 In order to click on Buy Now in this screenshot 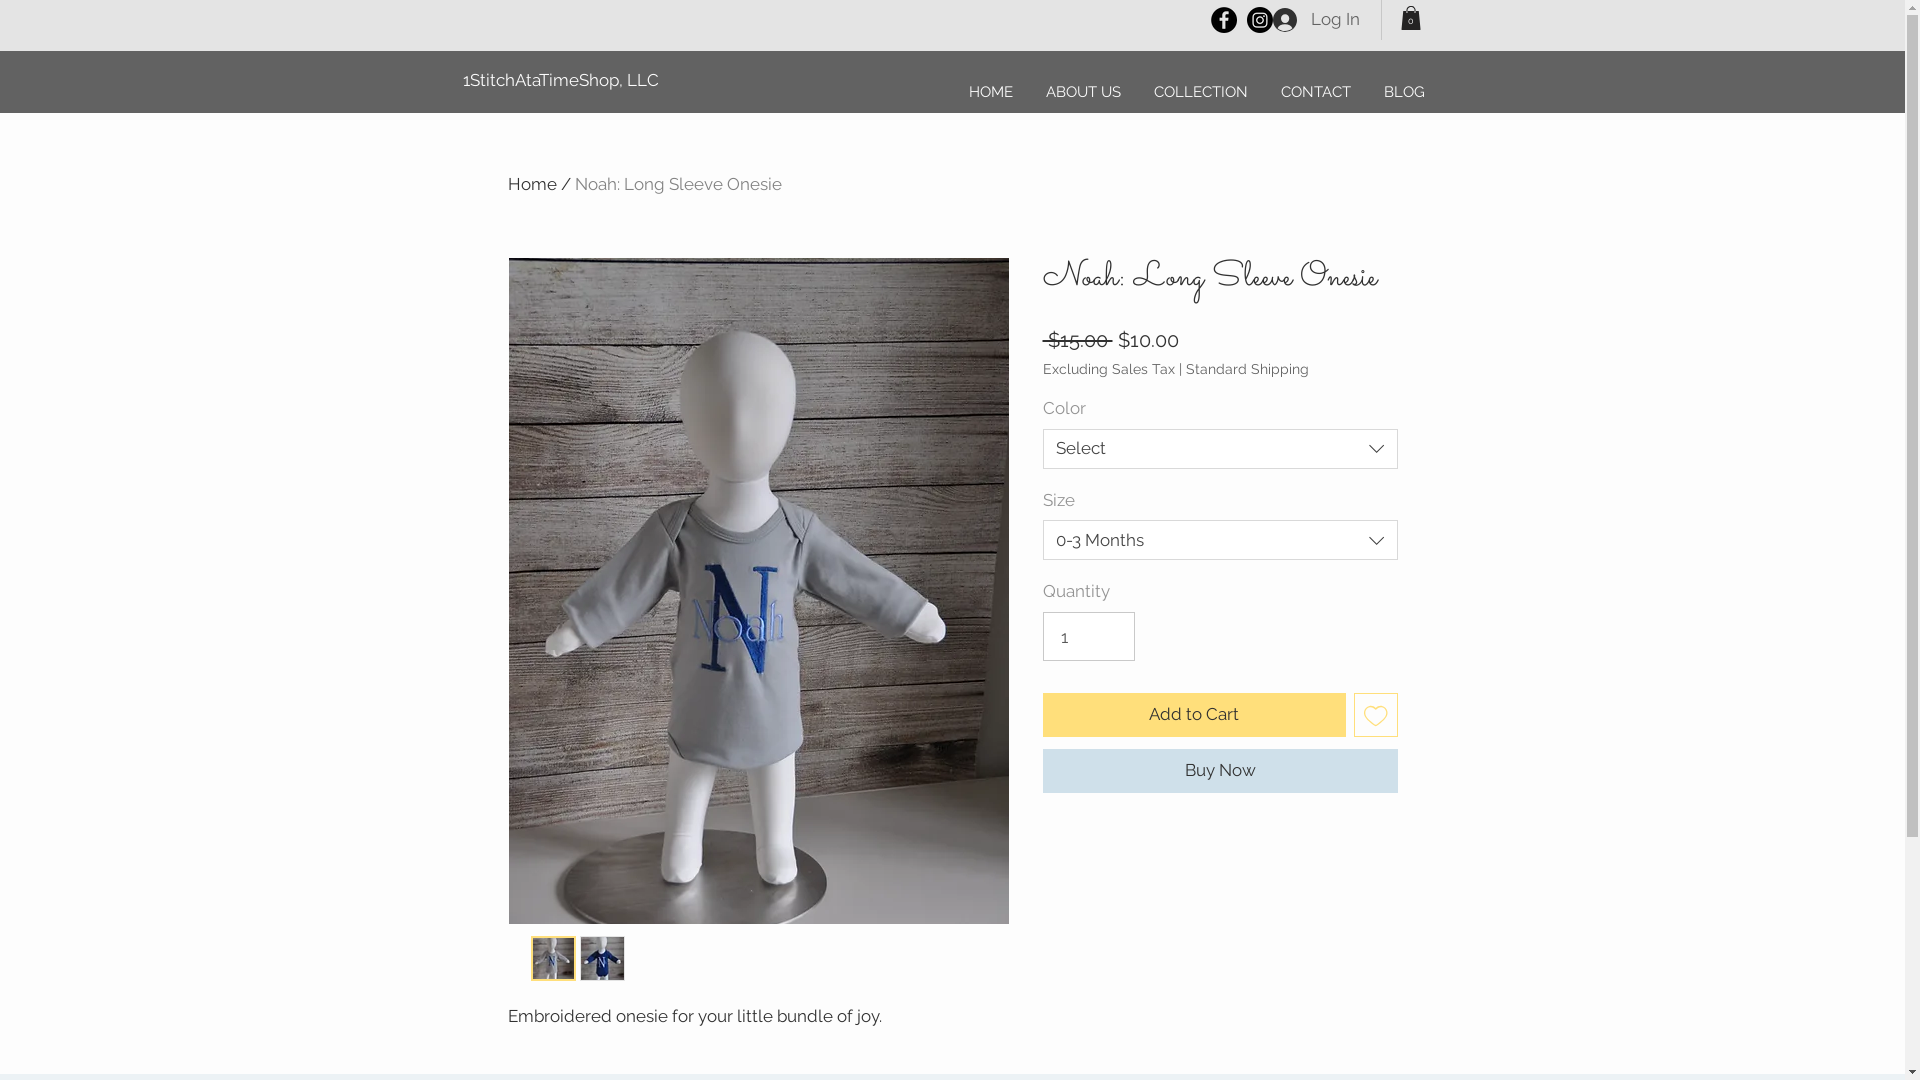, I will do `click(1220, 771)`.